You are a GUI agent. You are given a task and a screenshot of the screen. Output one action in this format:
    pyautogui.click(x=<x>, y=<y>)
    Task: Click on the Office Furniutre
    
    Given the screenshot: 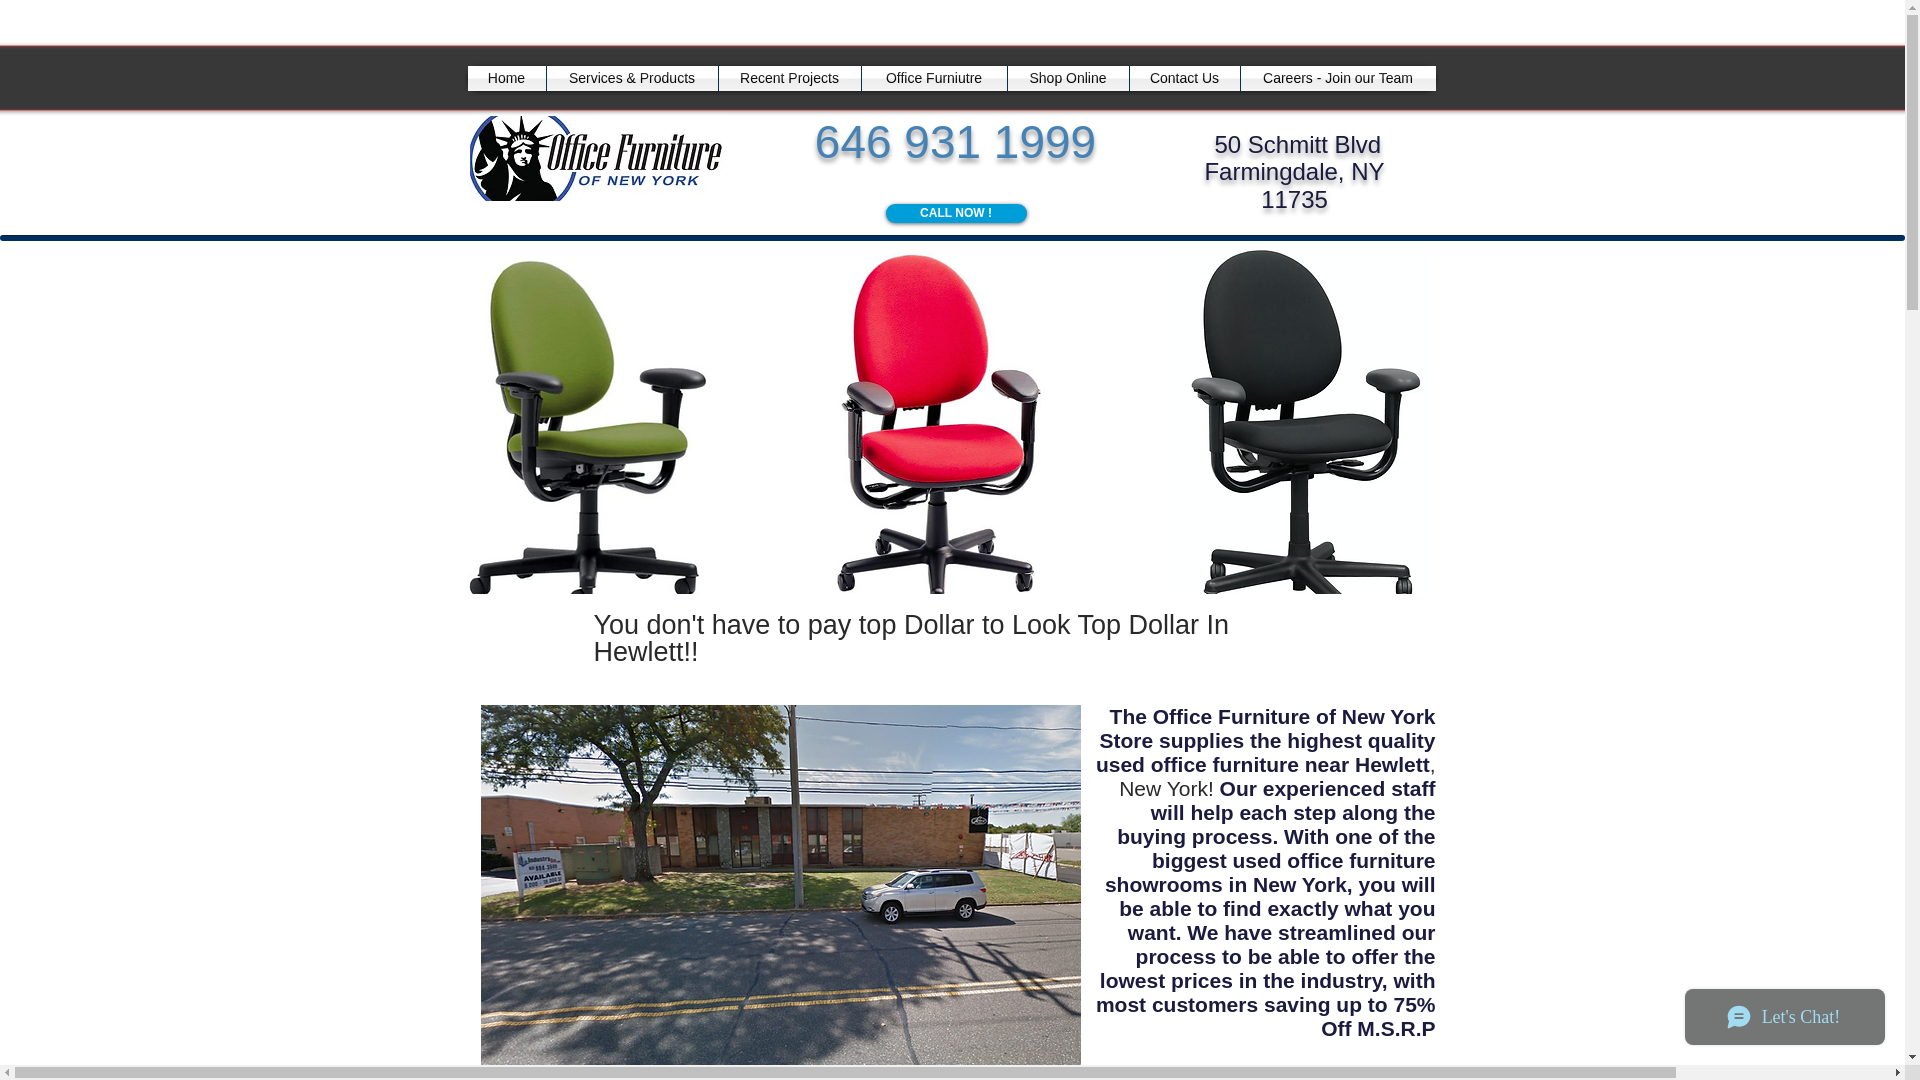 What is the action you would take?
    pyautogui.click(x=934, y=78)
    